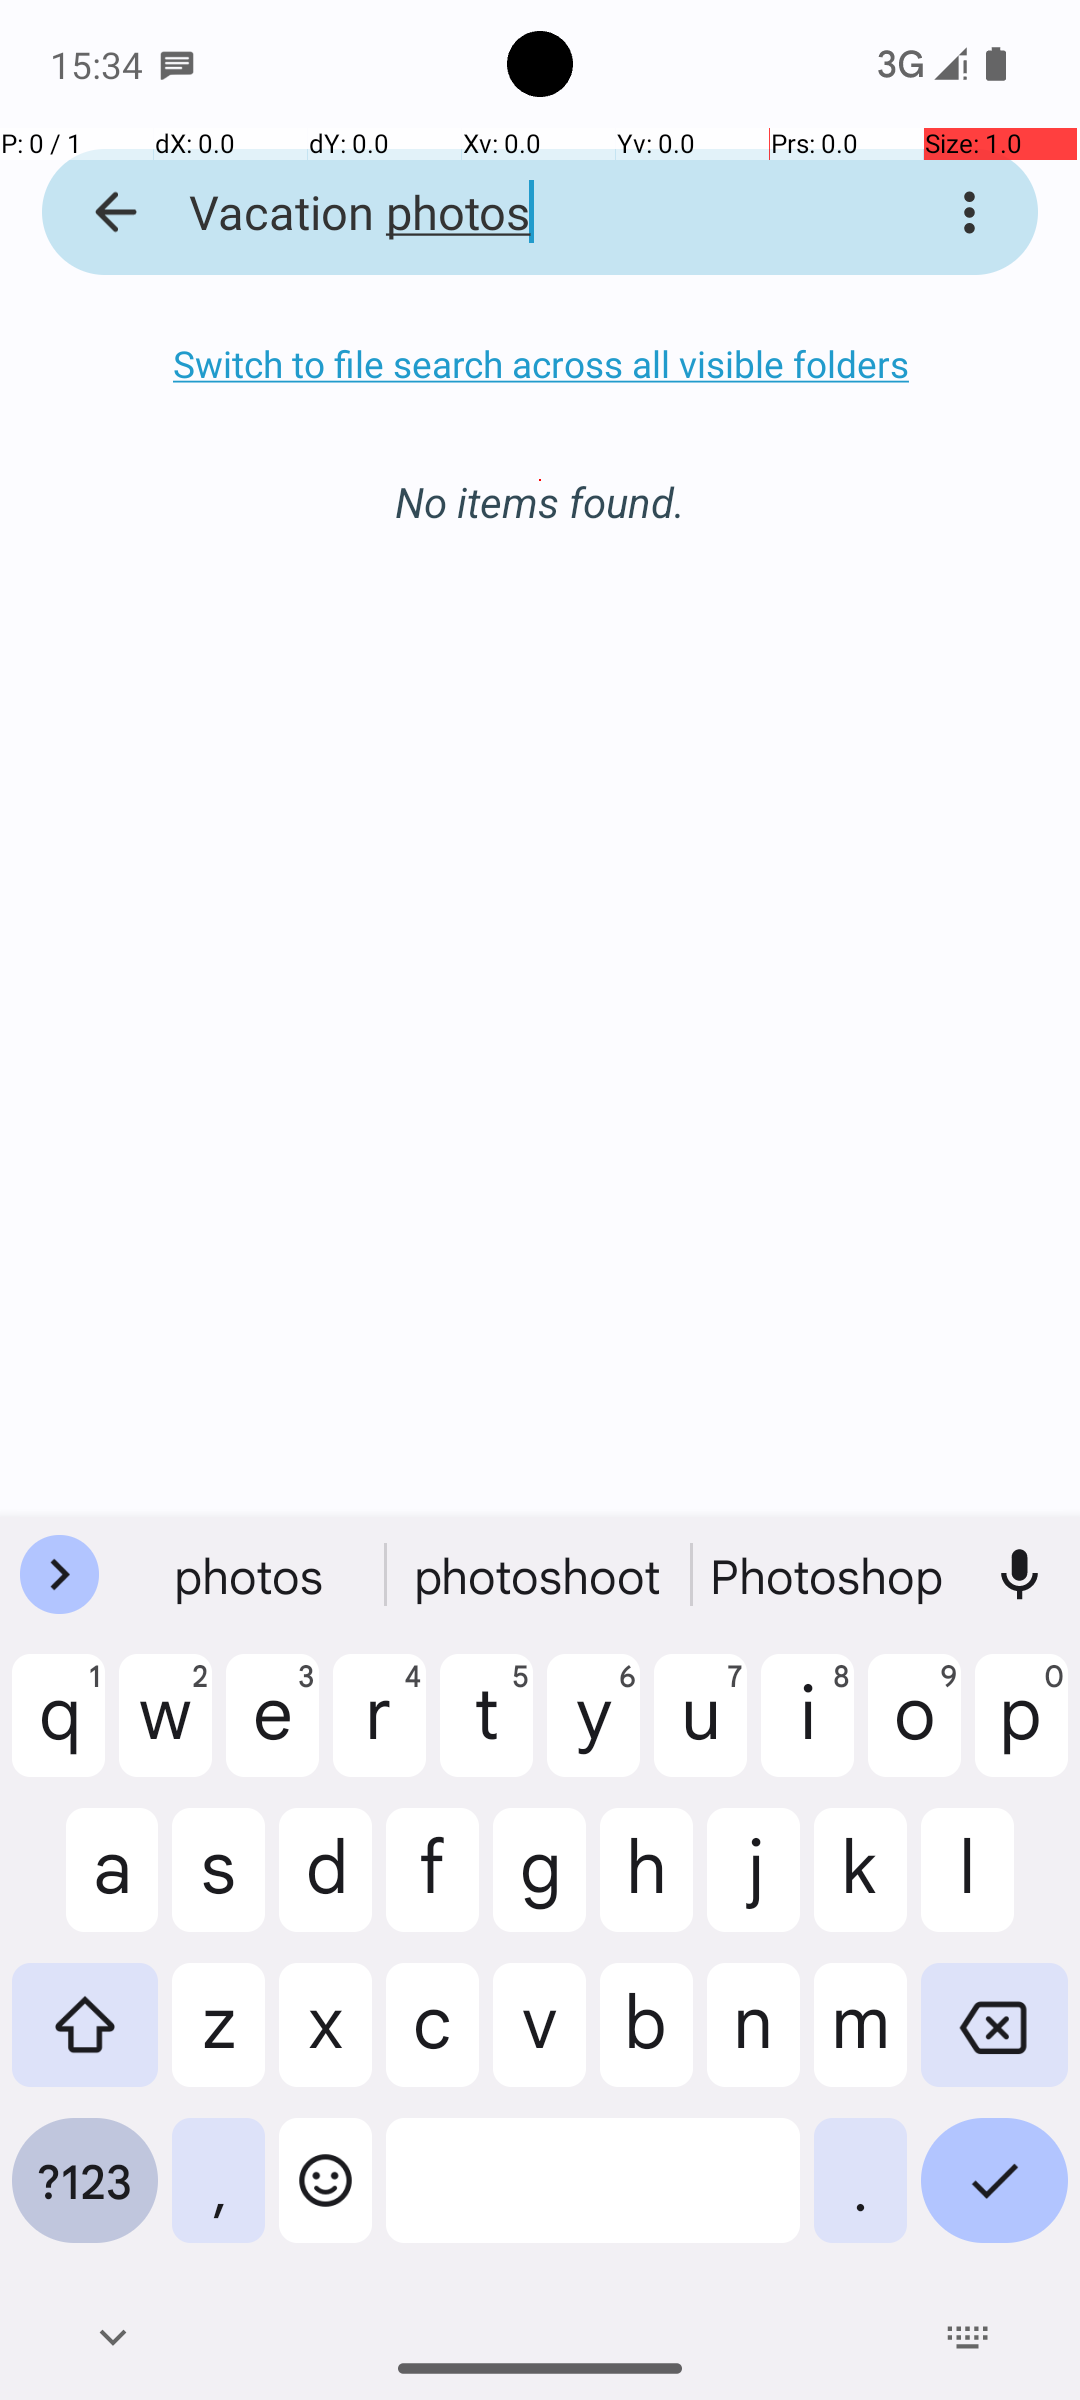 The height and width of the screenshot is (2400, 1080). I want to click on x, so click(326, 2040).